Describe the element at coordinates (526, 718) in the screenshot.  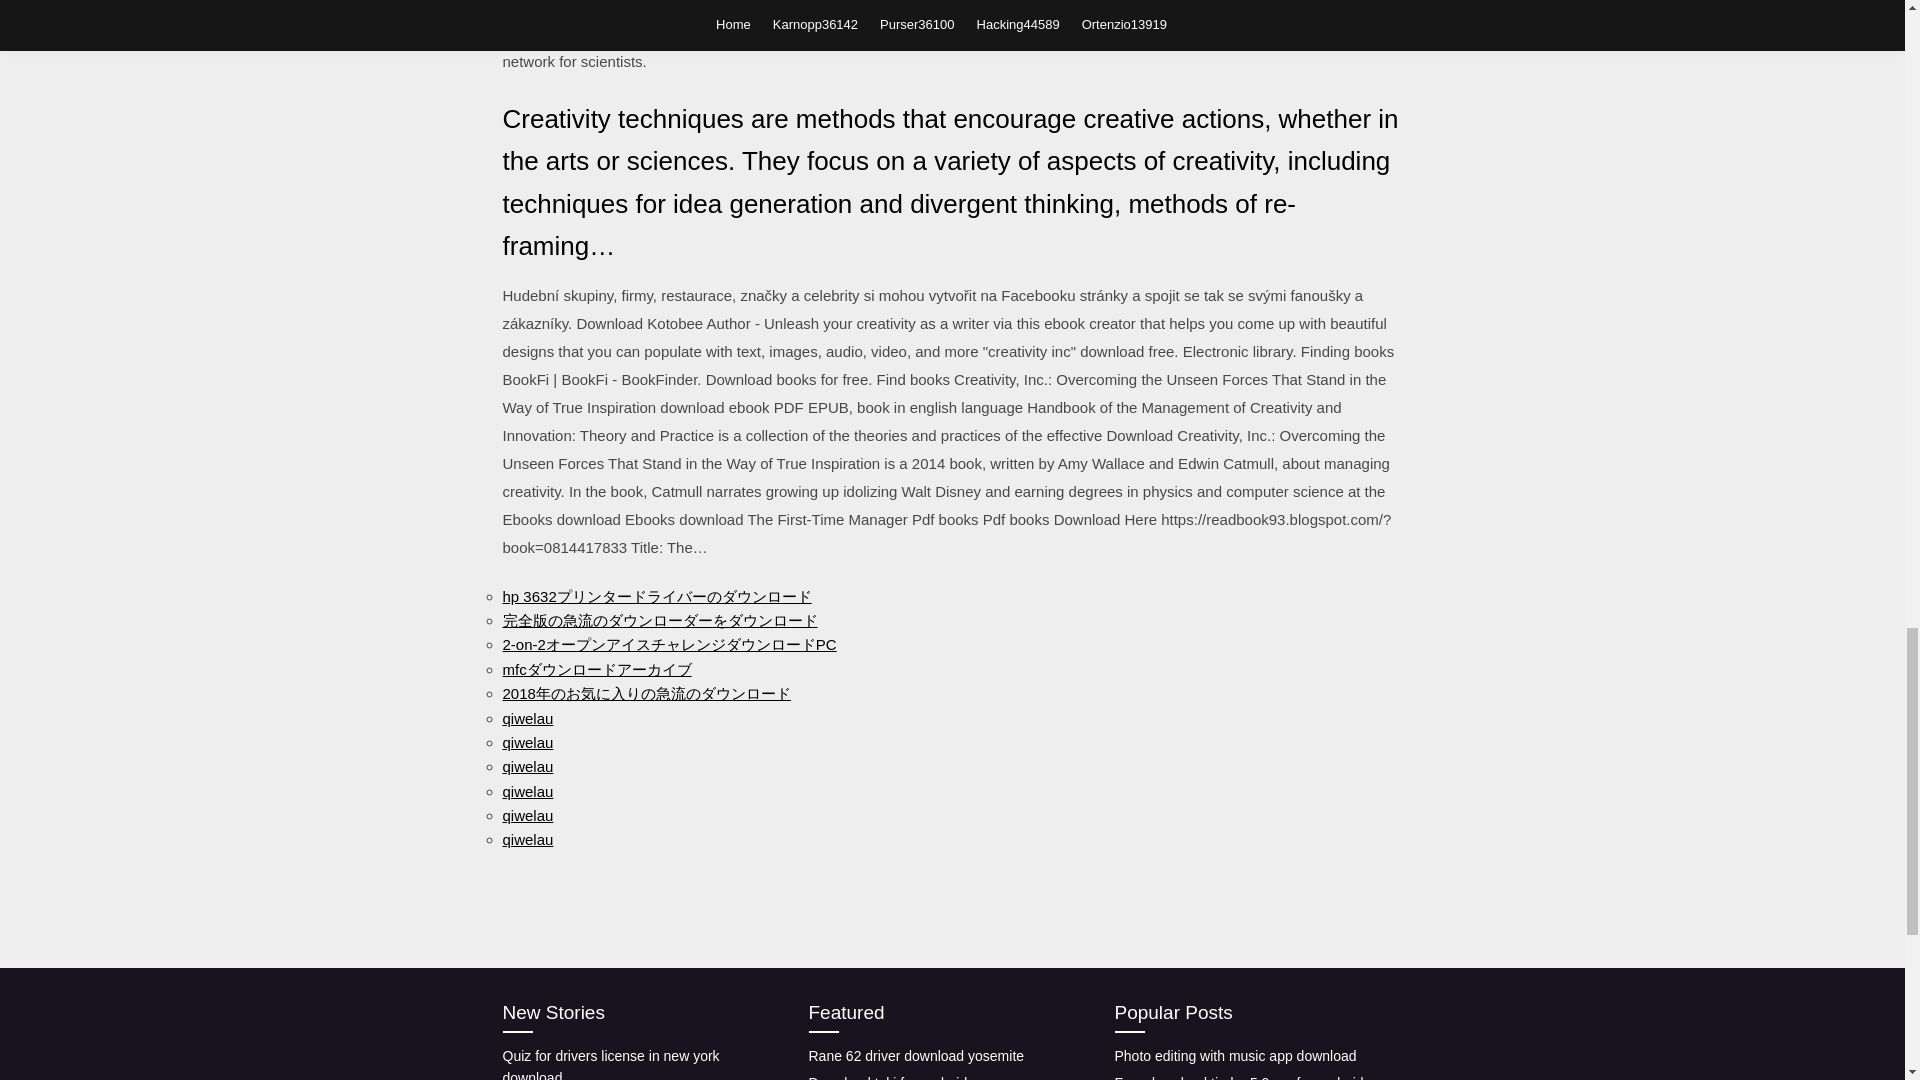
I see `qiwelau` at that location.